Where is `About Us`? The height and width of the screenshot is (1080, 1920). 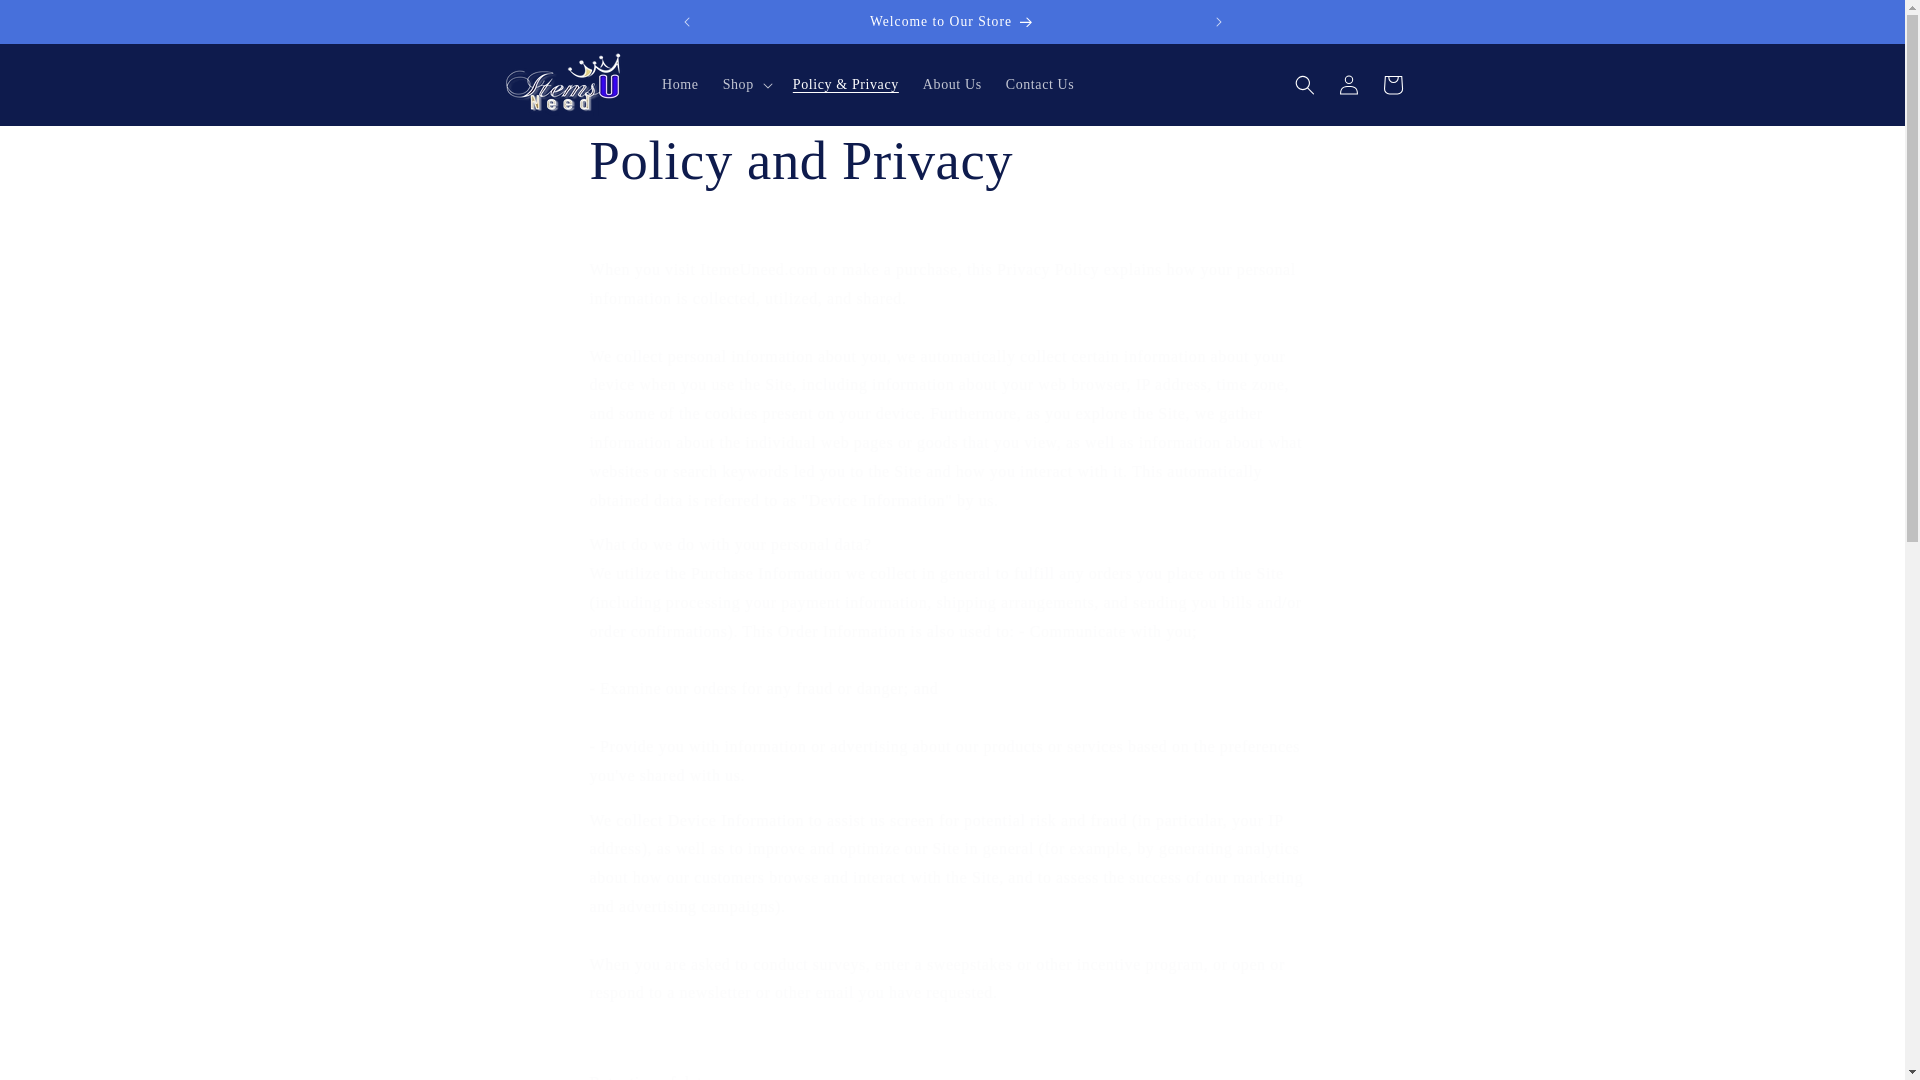 About Us is located at coordinates (952, 84).